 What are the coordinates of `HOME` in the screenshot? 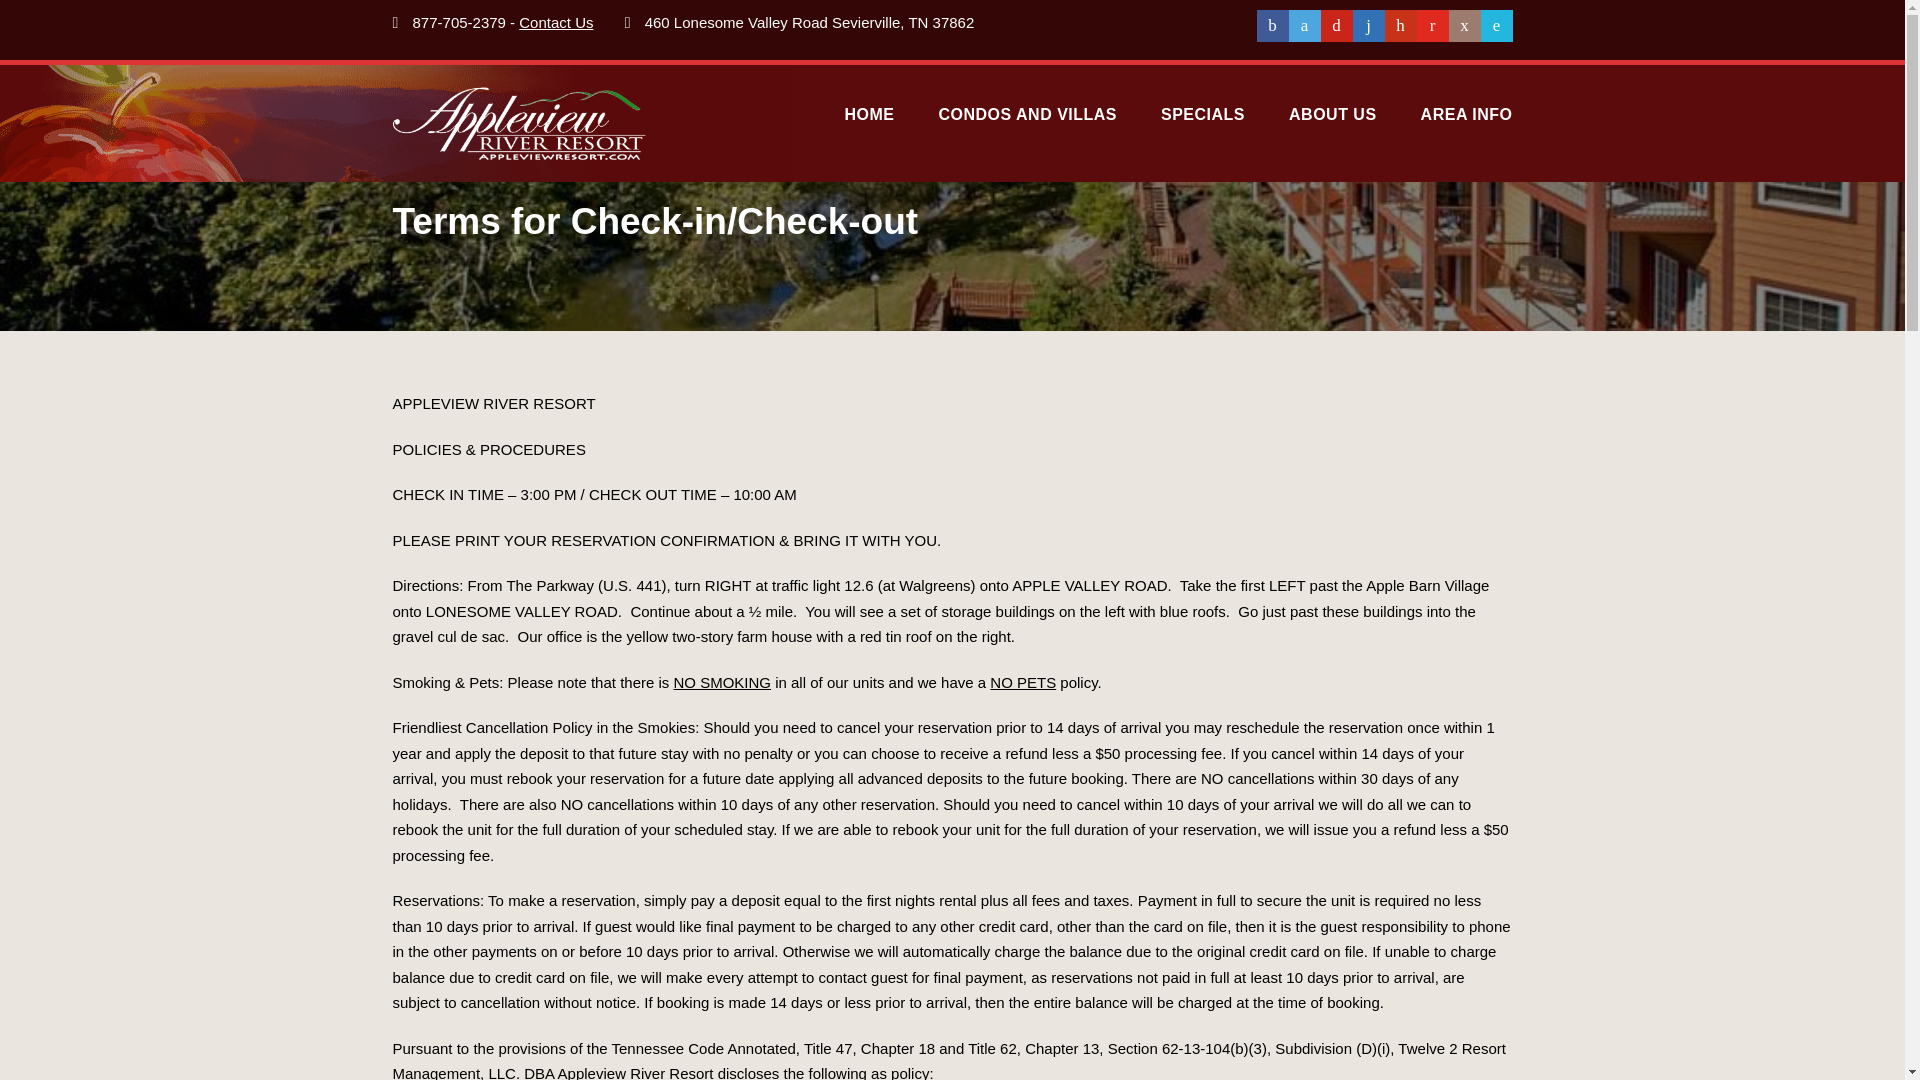 It's located at (869, 126).